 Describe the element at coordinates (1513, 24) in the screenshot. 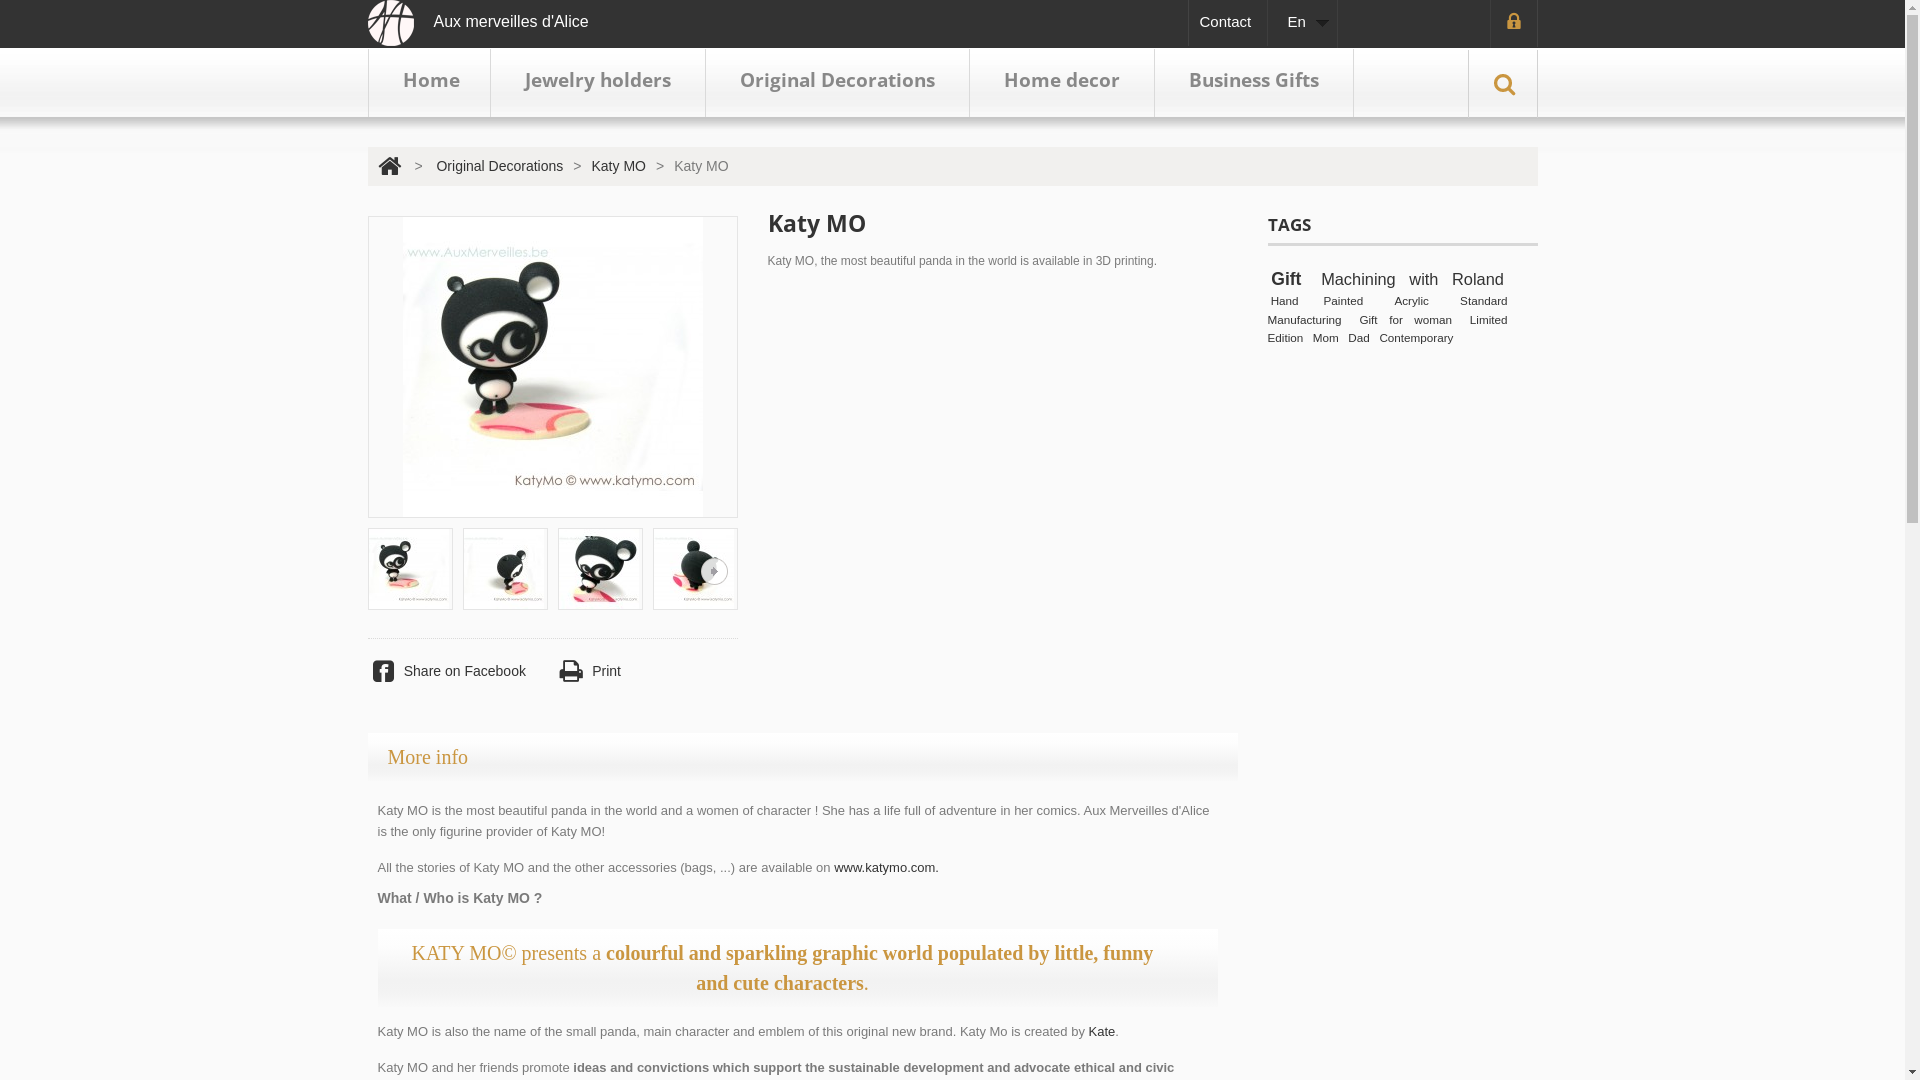

I see `Login` at that location.